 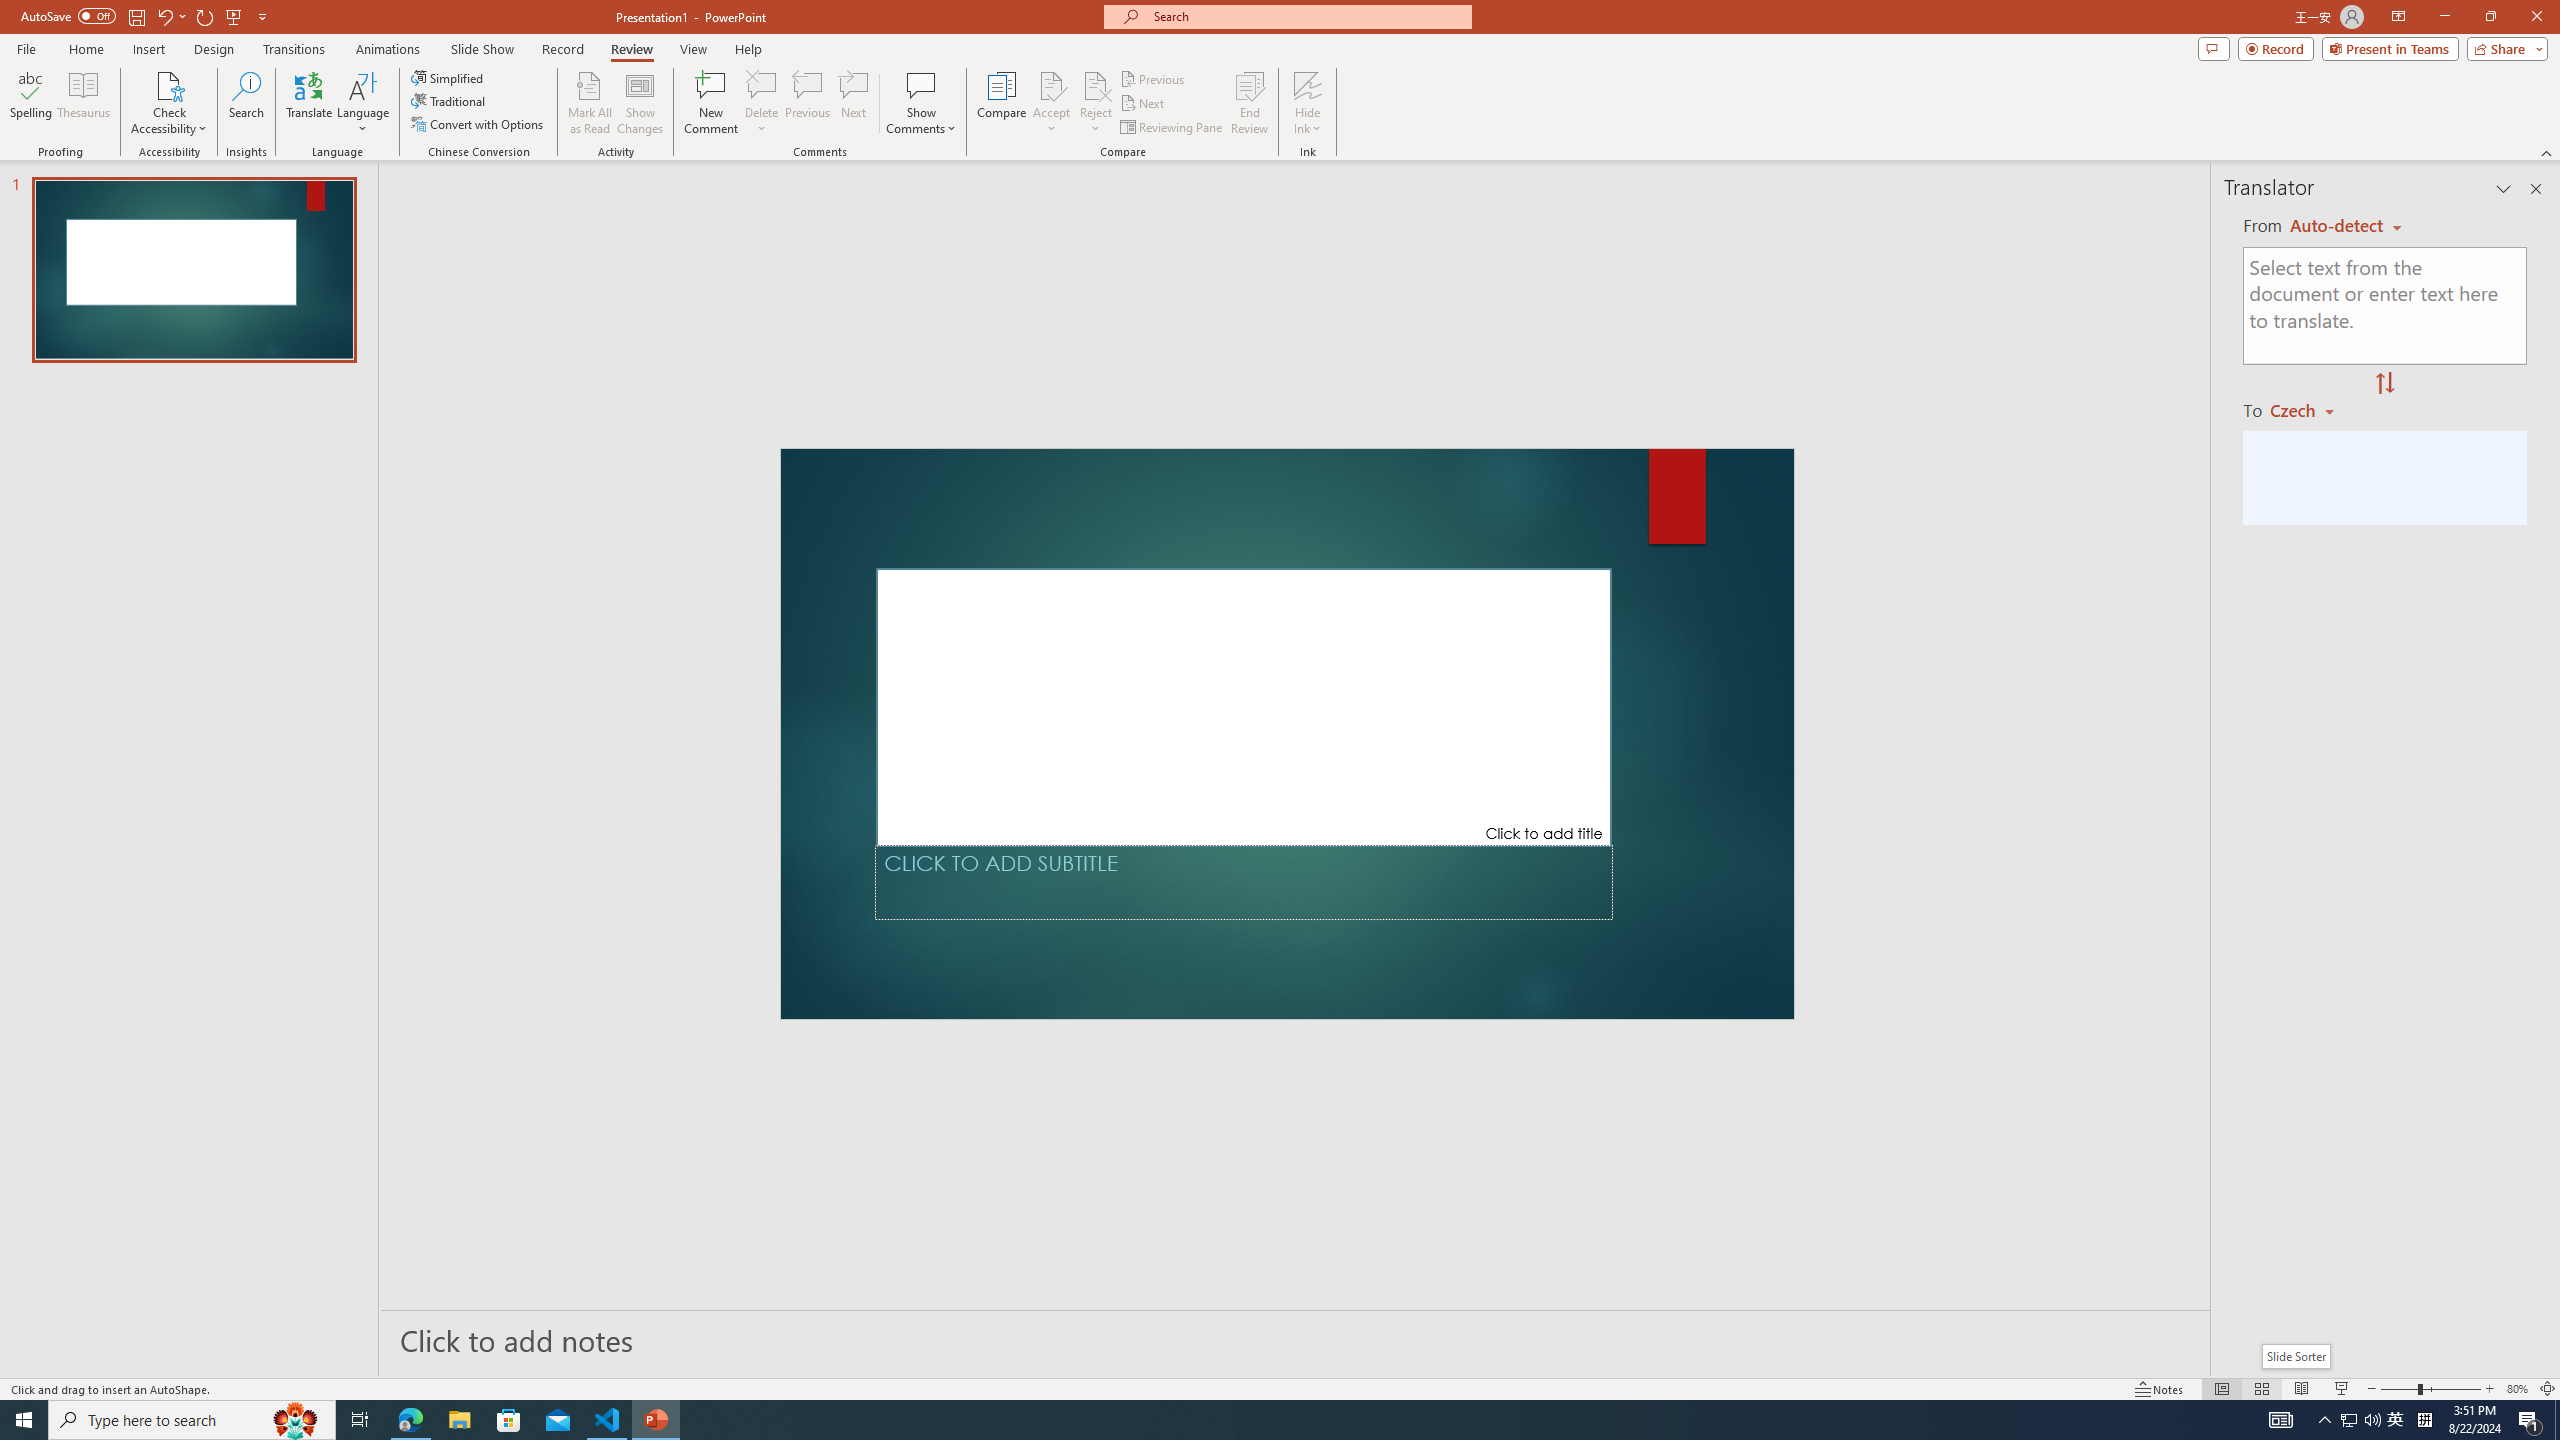 I want to click on Show Comments, so click(x=922, y=103).